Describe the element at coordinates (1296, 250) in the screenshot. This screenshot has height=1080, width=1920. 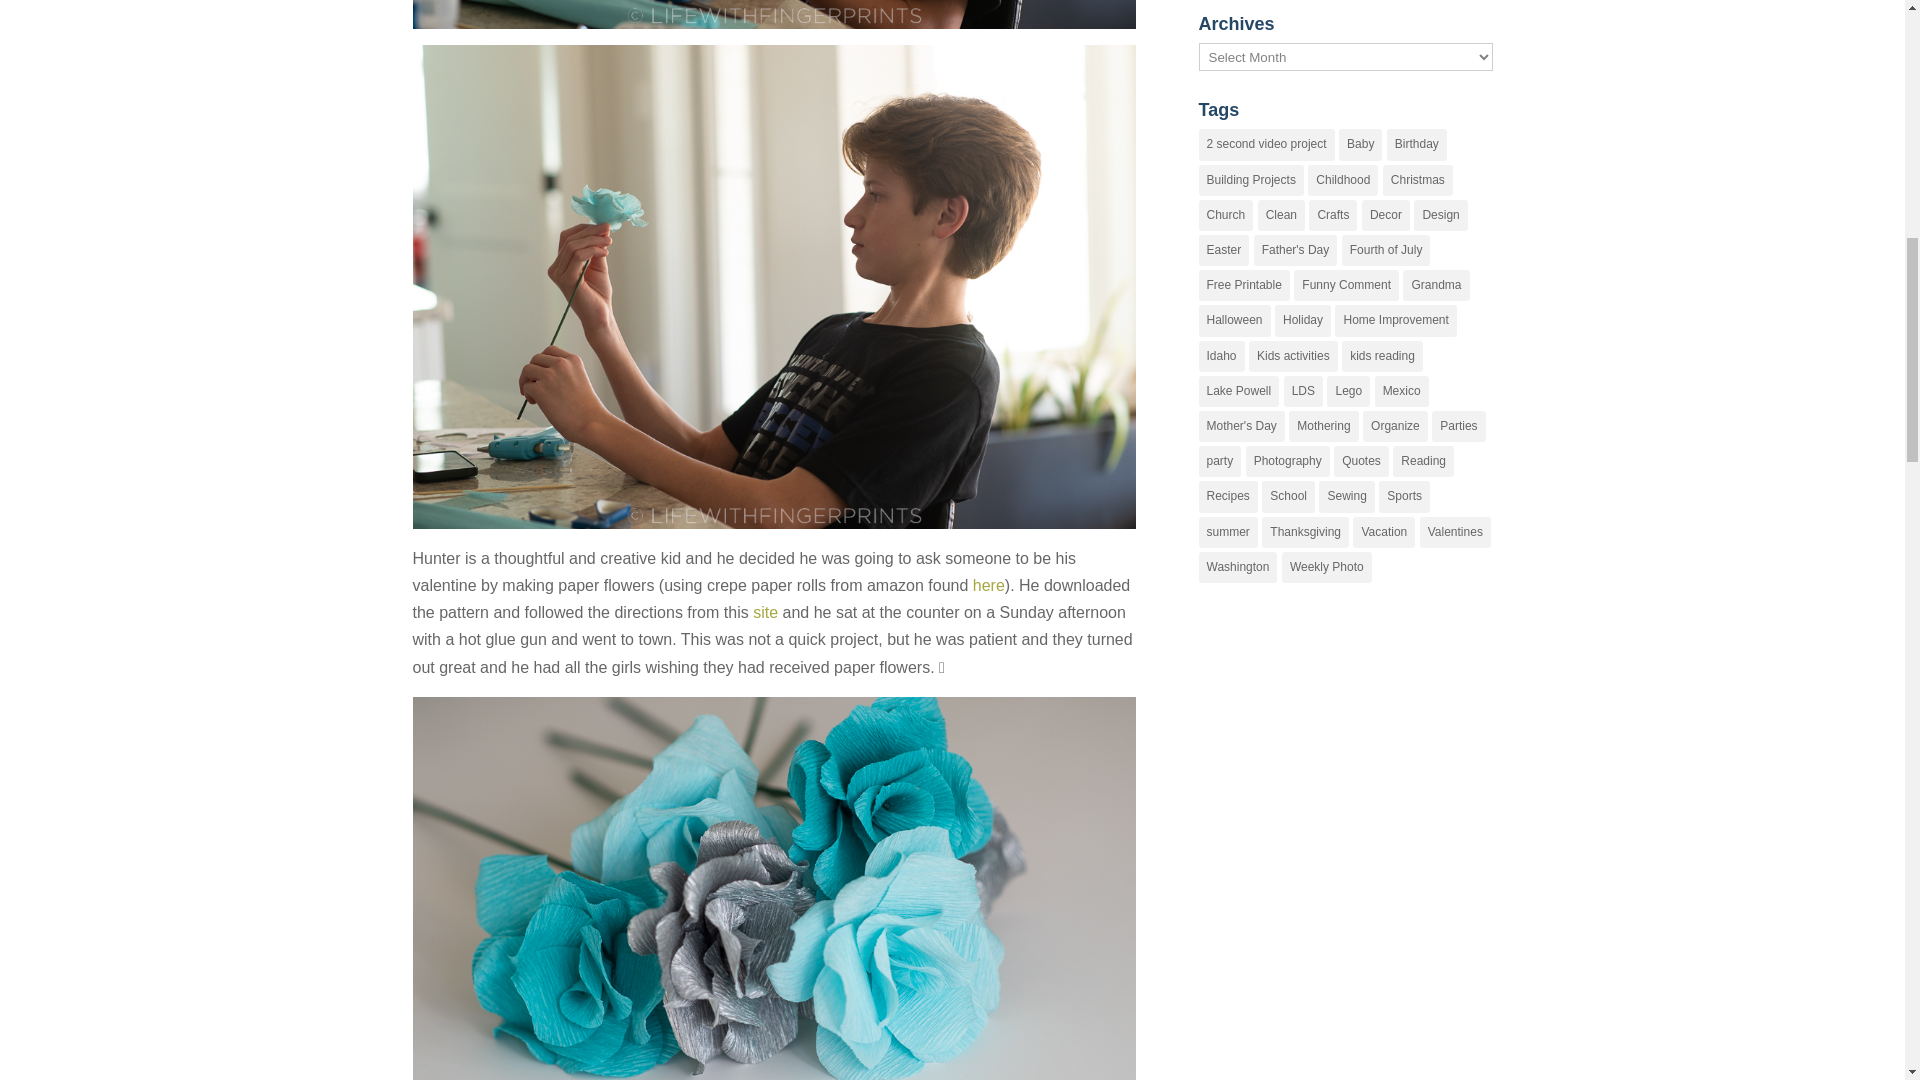
I see `Father's Day` at that location.